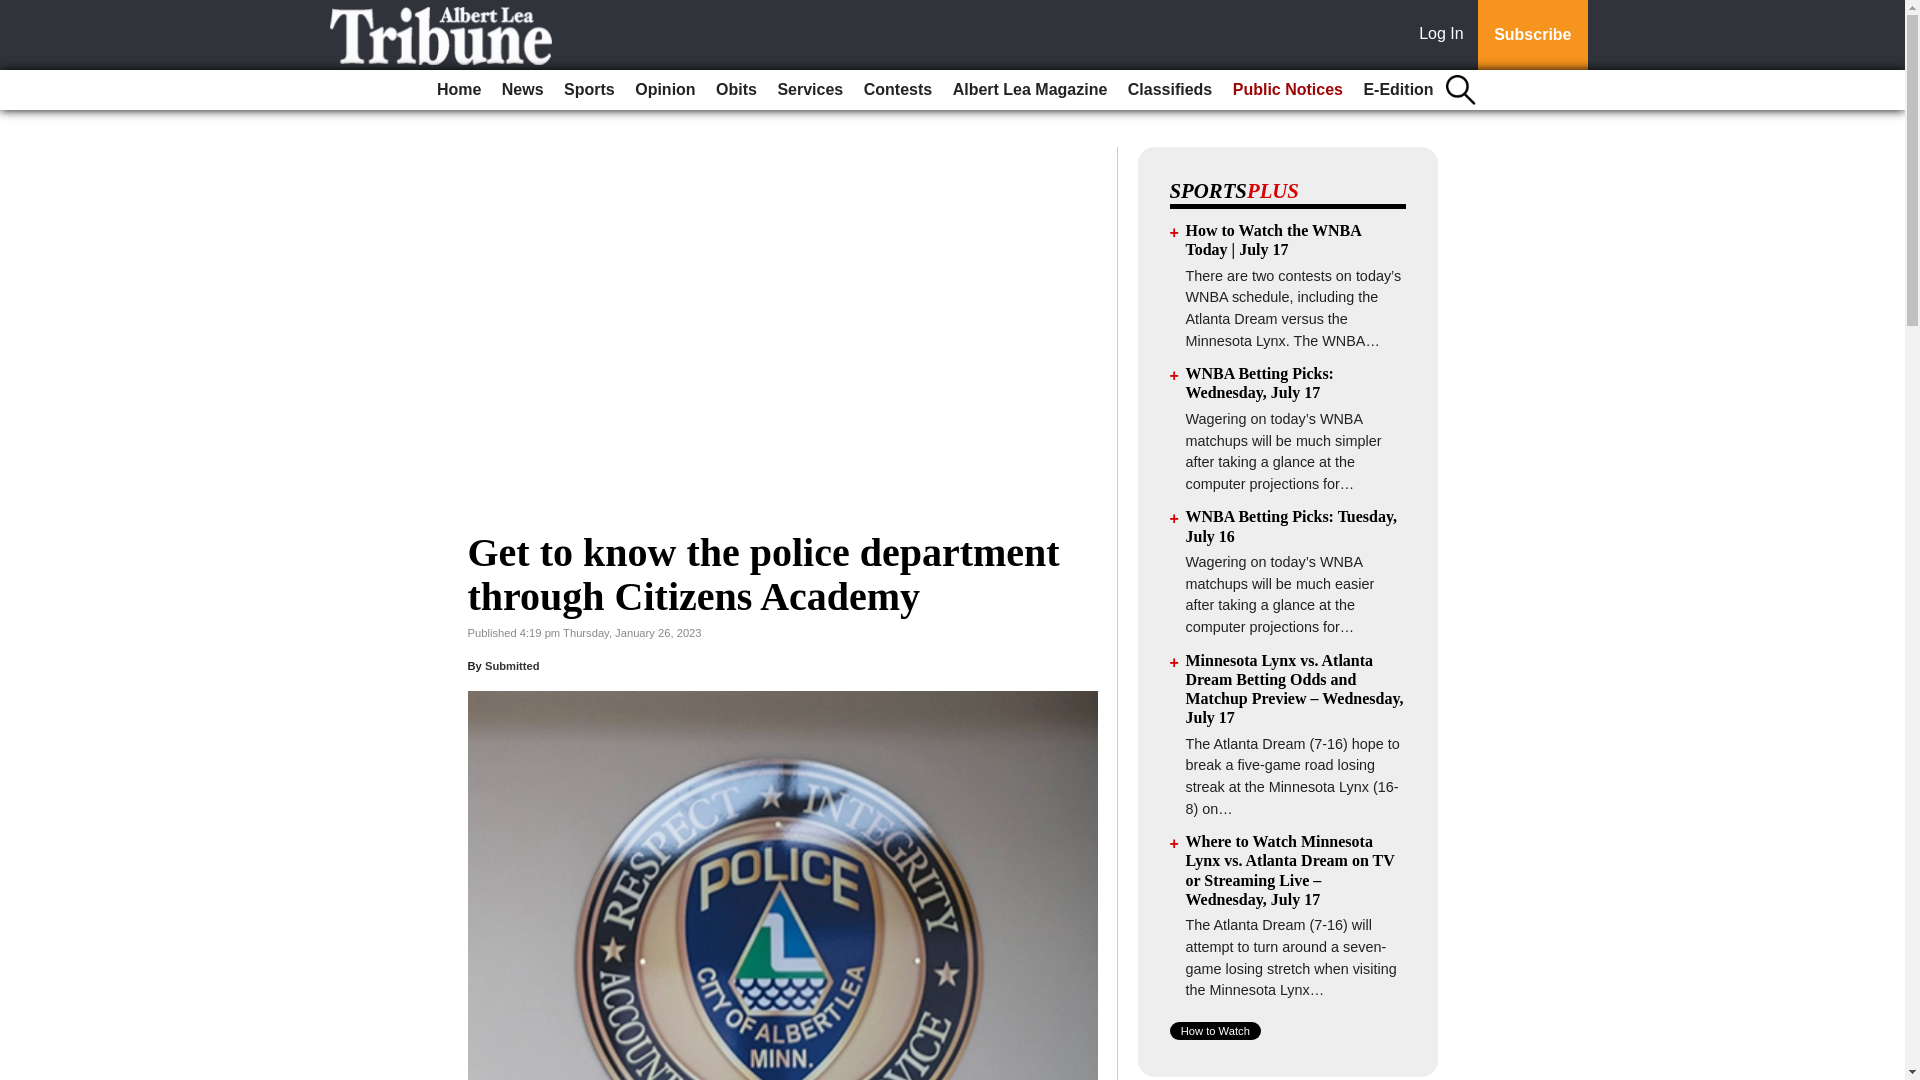 The image size is (1920, 1080). Describe the element at coordinates (522, 90) in the screenshot. I see `News` at that location.